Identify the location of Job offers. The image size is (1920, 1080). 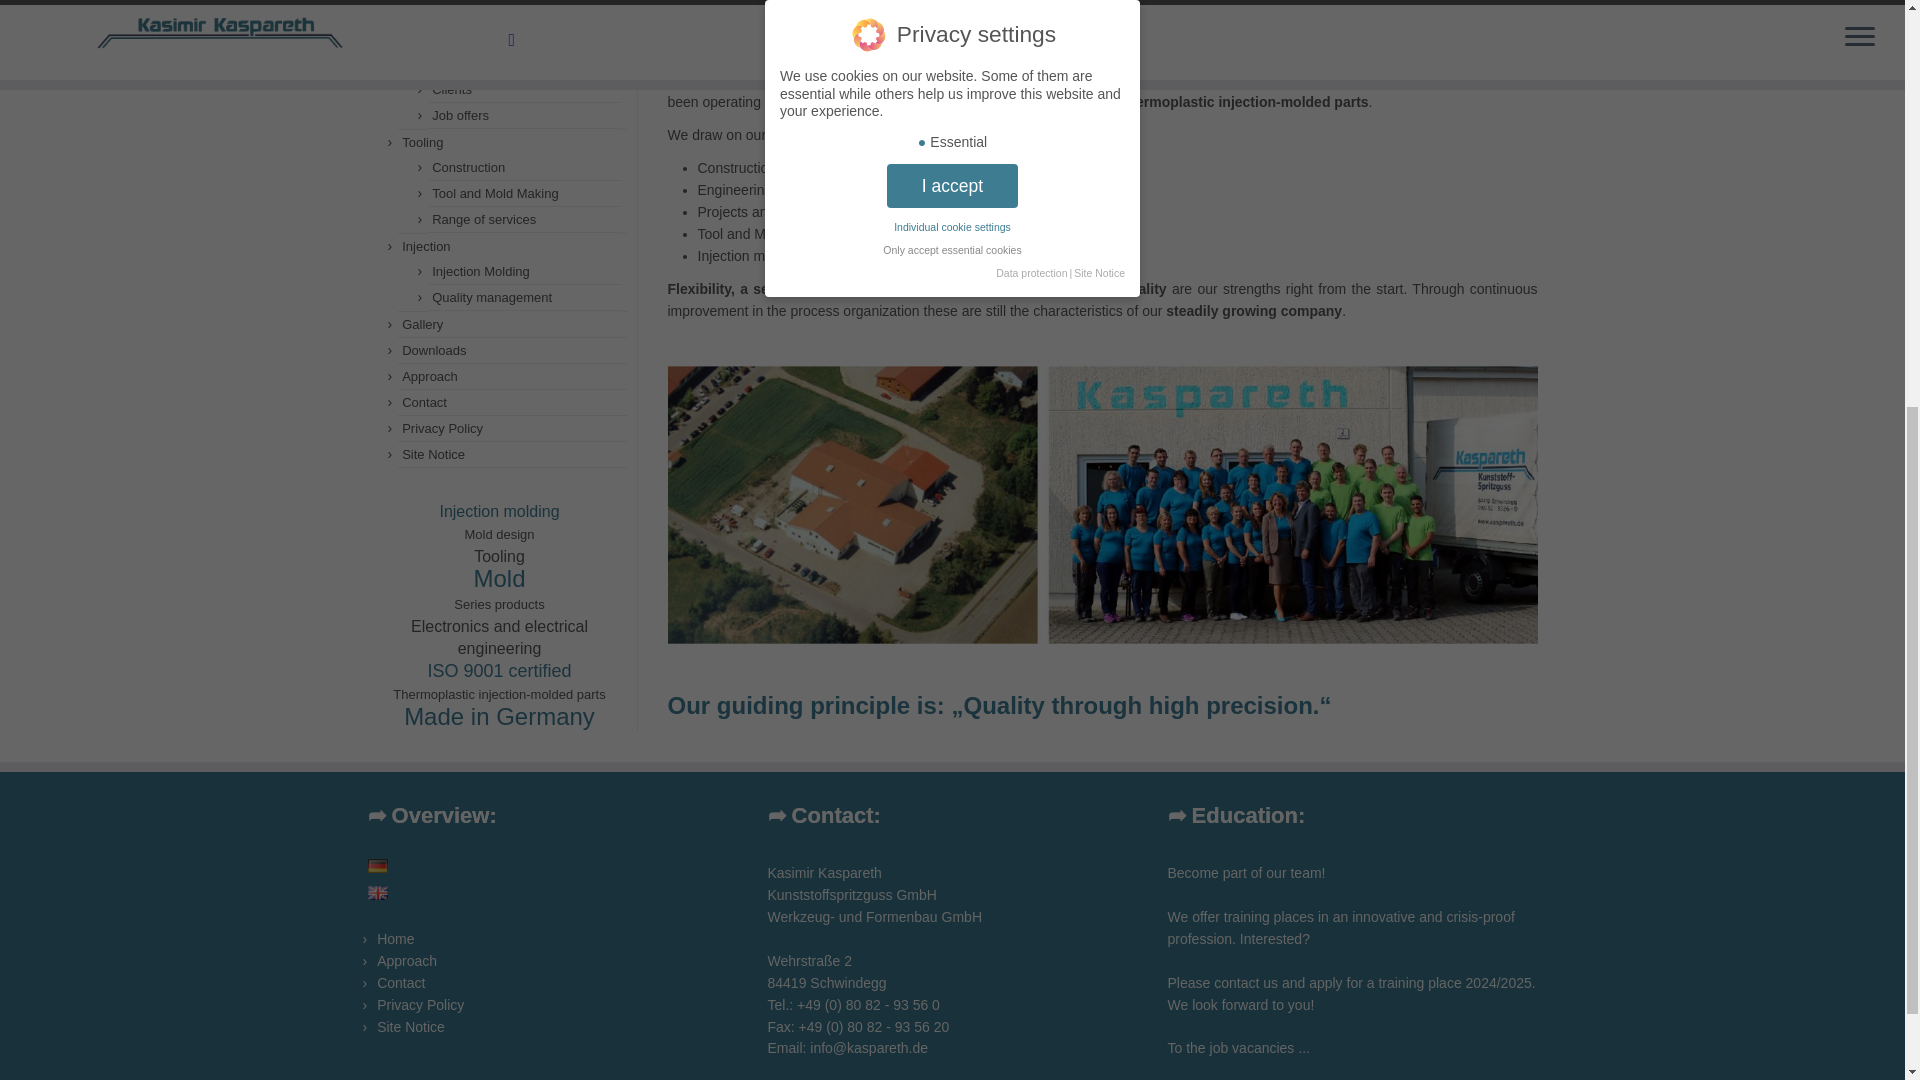
(460, 116).